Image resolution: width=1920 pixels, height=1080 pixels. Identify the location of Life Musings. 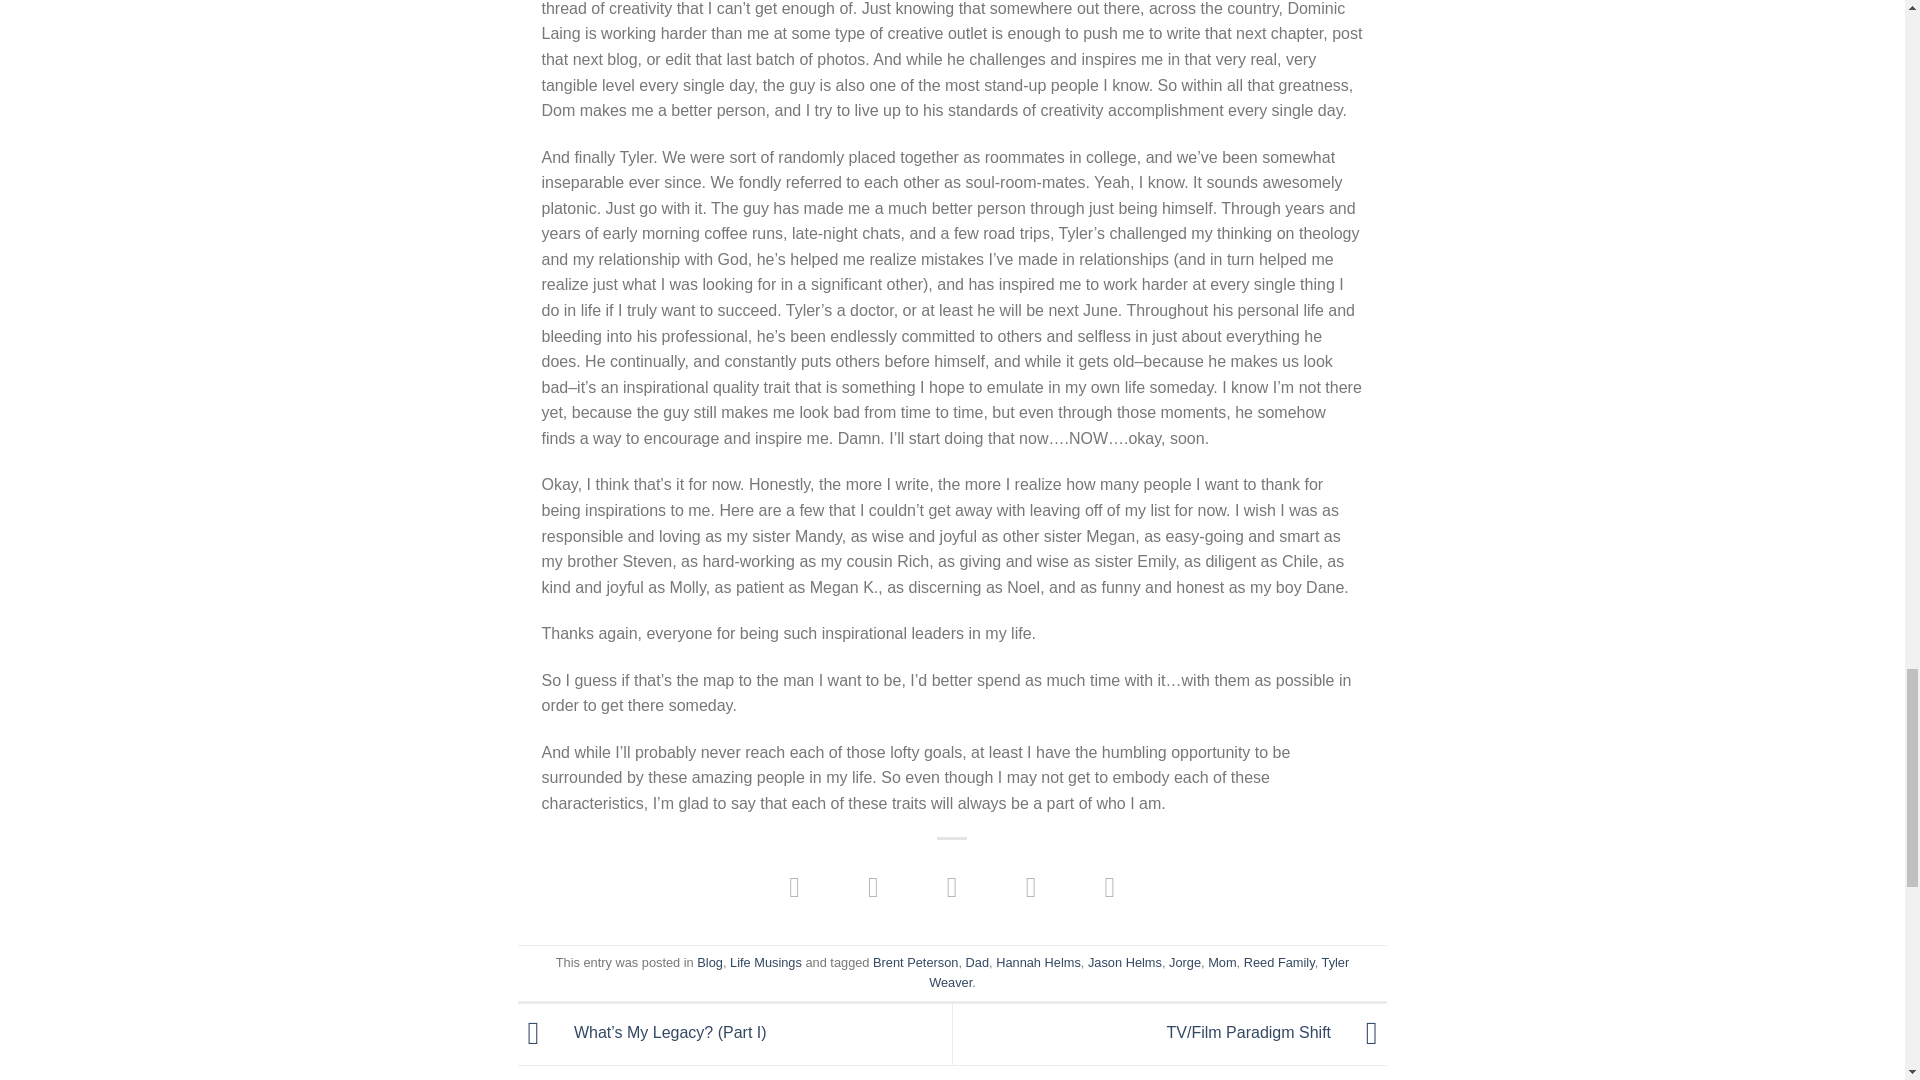
(766, 962).